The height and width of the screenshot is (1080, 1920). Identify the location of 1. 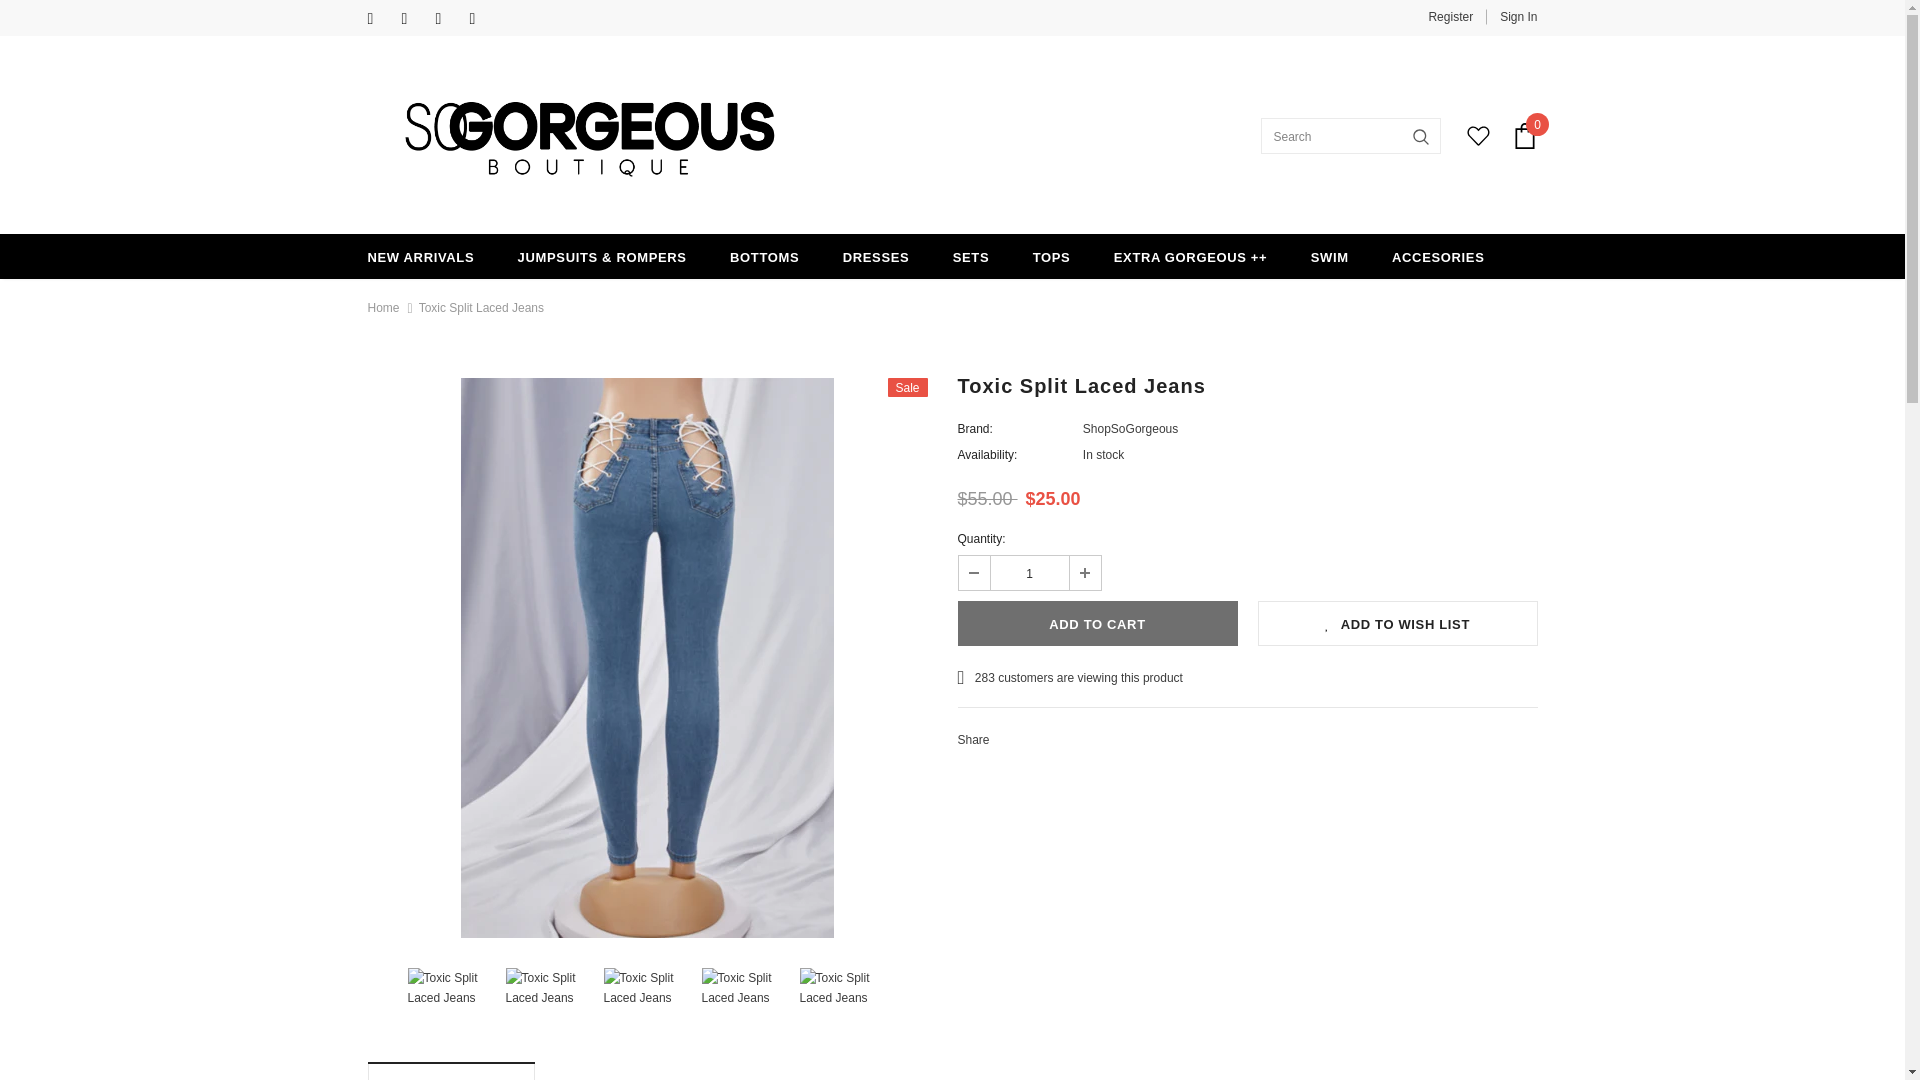
(1028, 572).